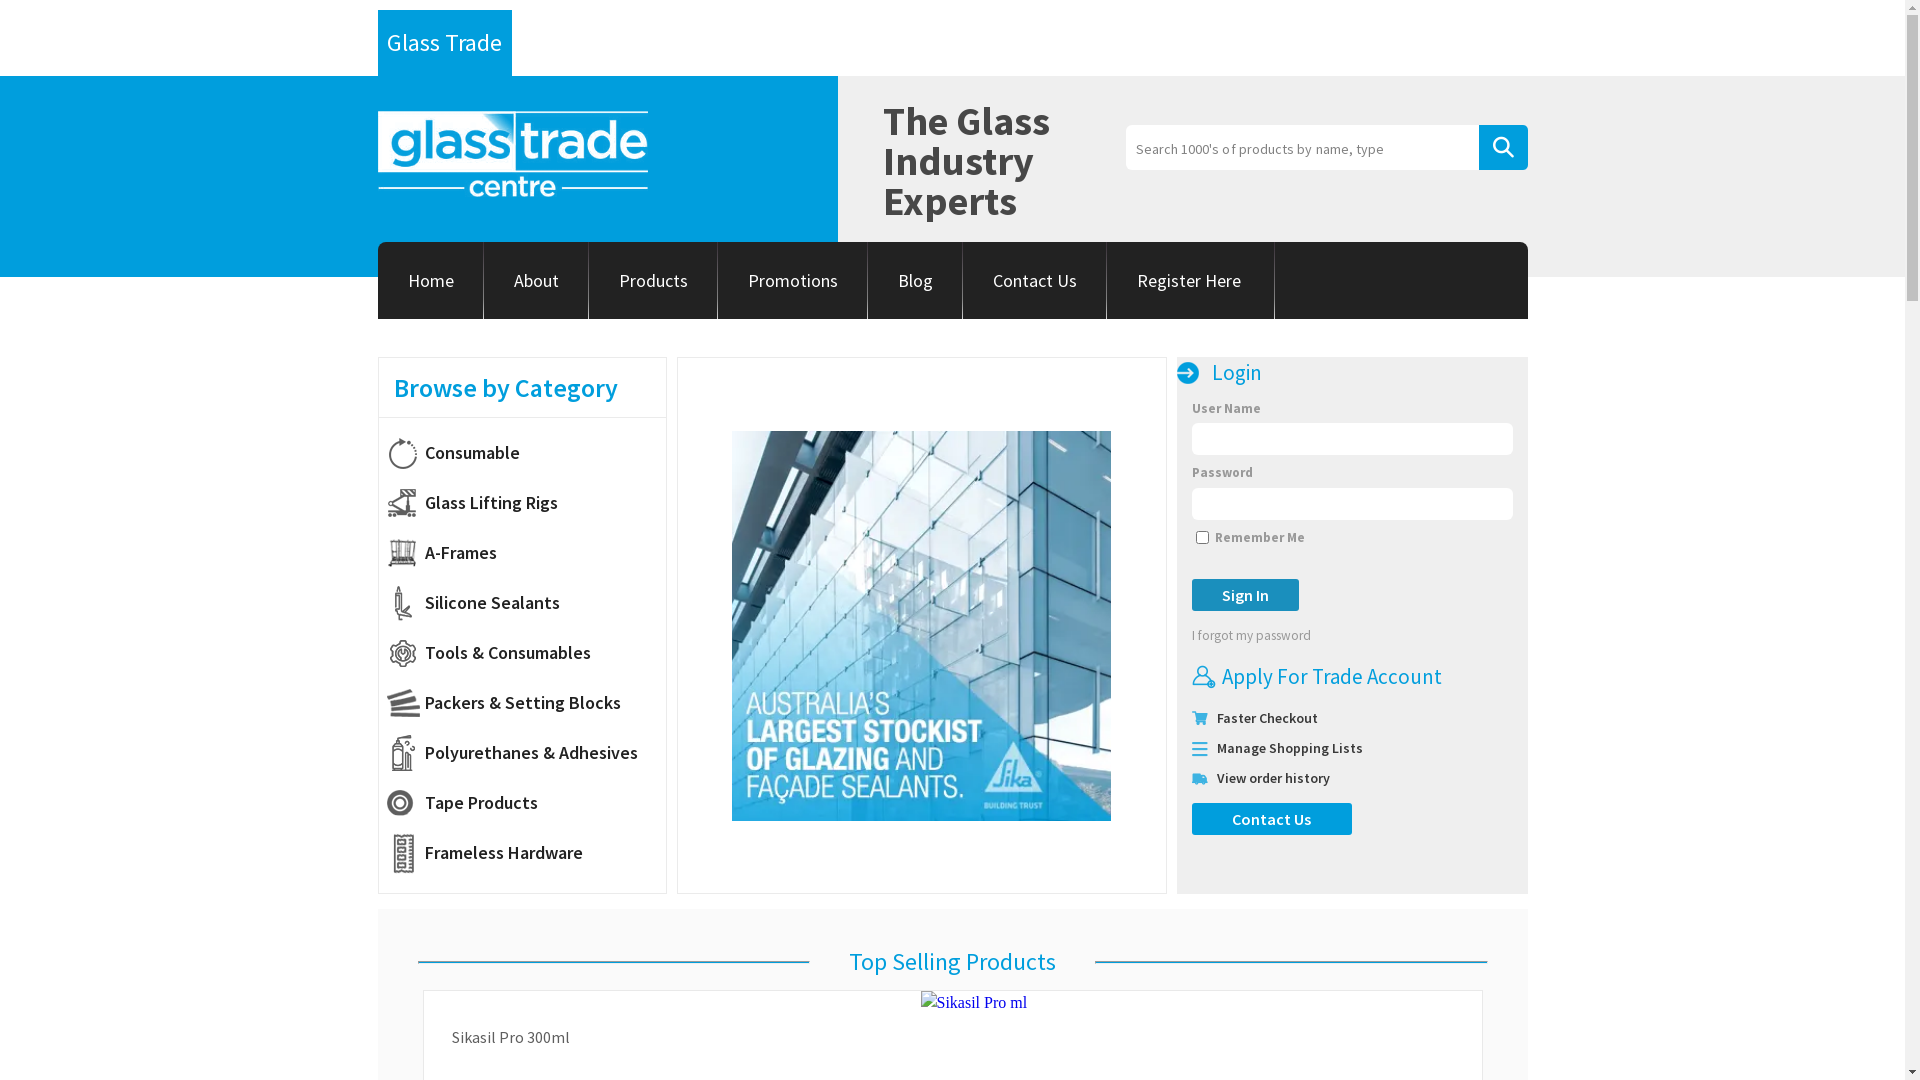  Describe the element at coordinates (526, 803) in the screenshot. I see `Tape Products` at that location.